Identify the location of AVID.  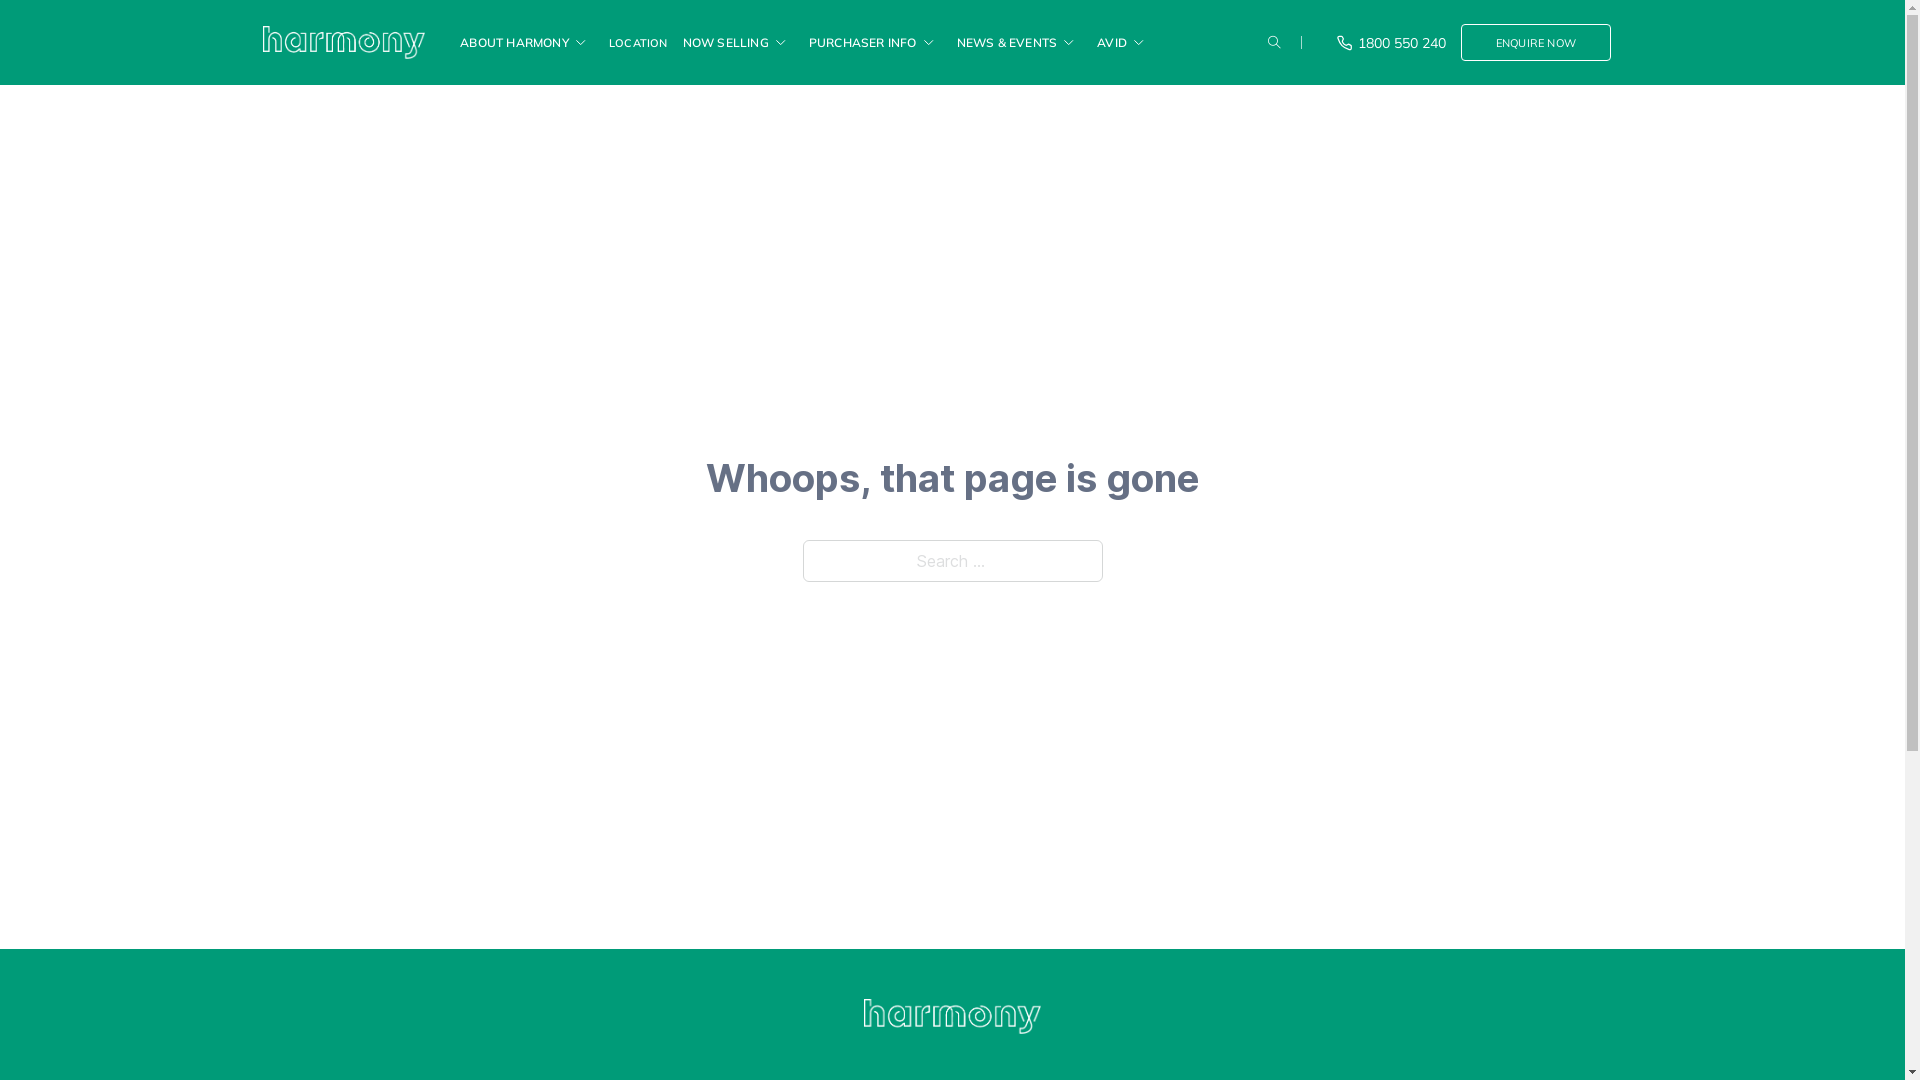
(1112, 42).